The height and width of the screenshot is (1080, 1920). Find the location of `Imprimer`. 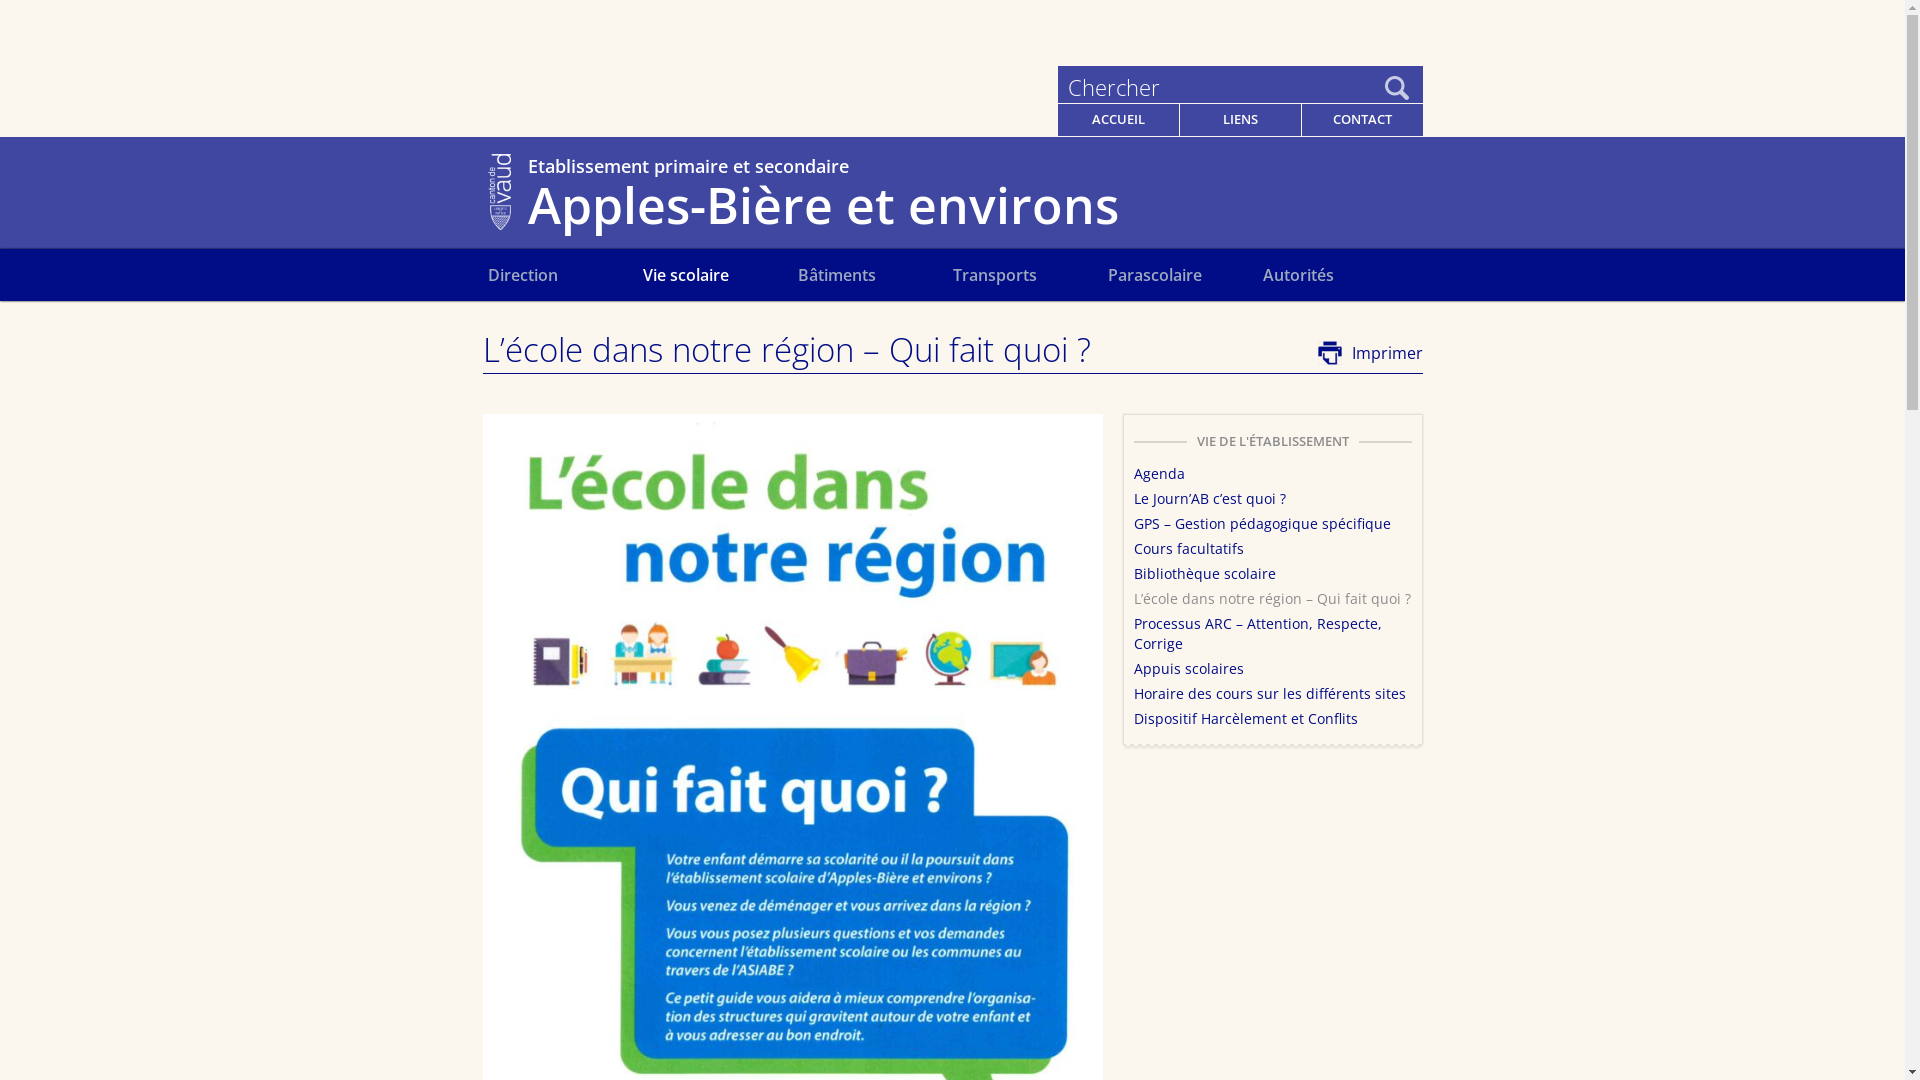

Imprimer is located at coordinates (1370, 353).